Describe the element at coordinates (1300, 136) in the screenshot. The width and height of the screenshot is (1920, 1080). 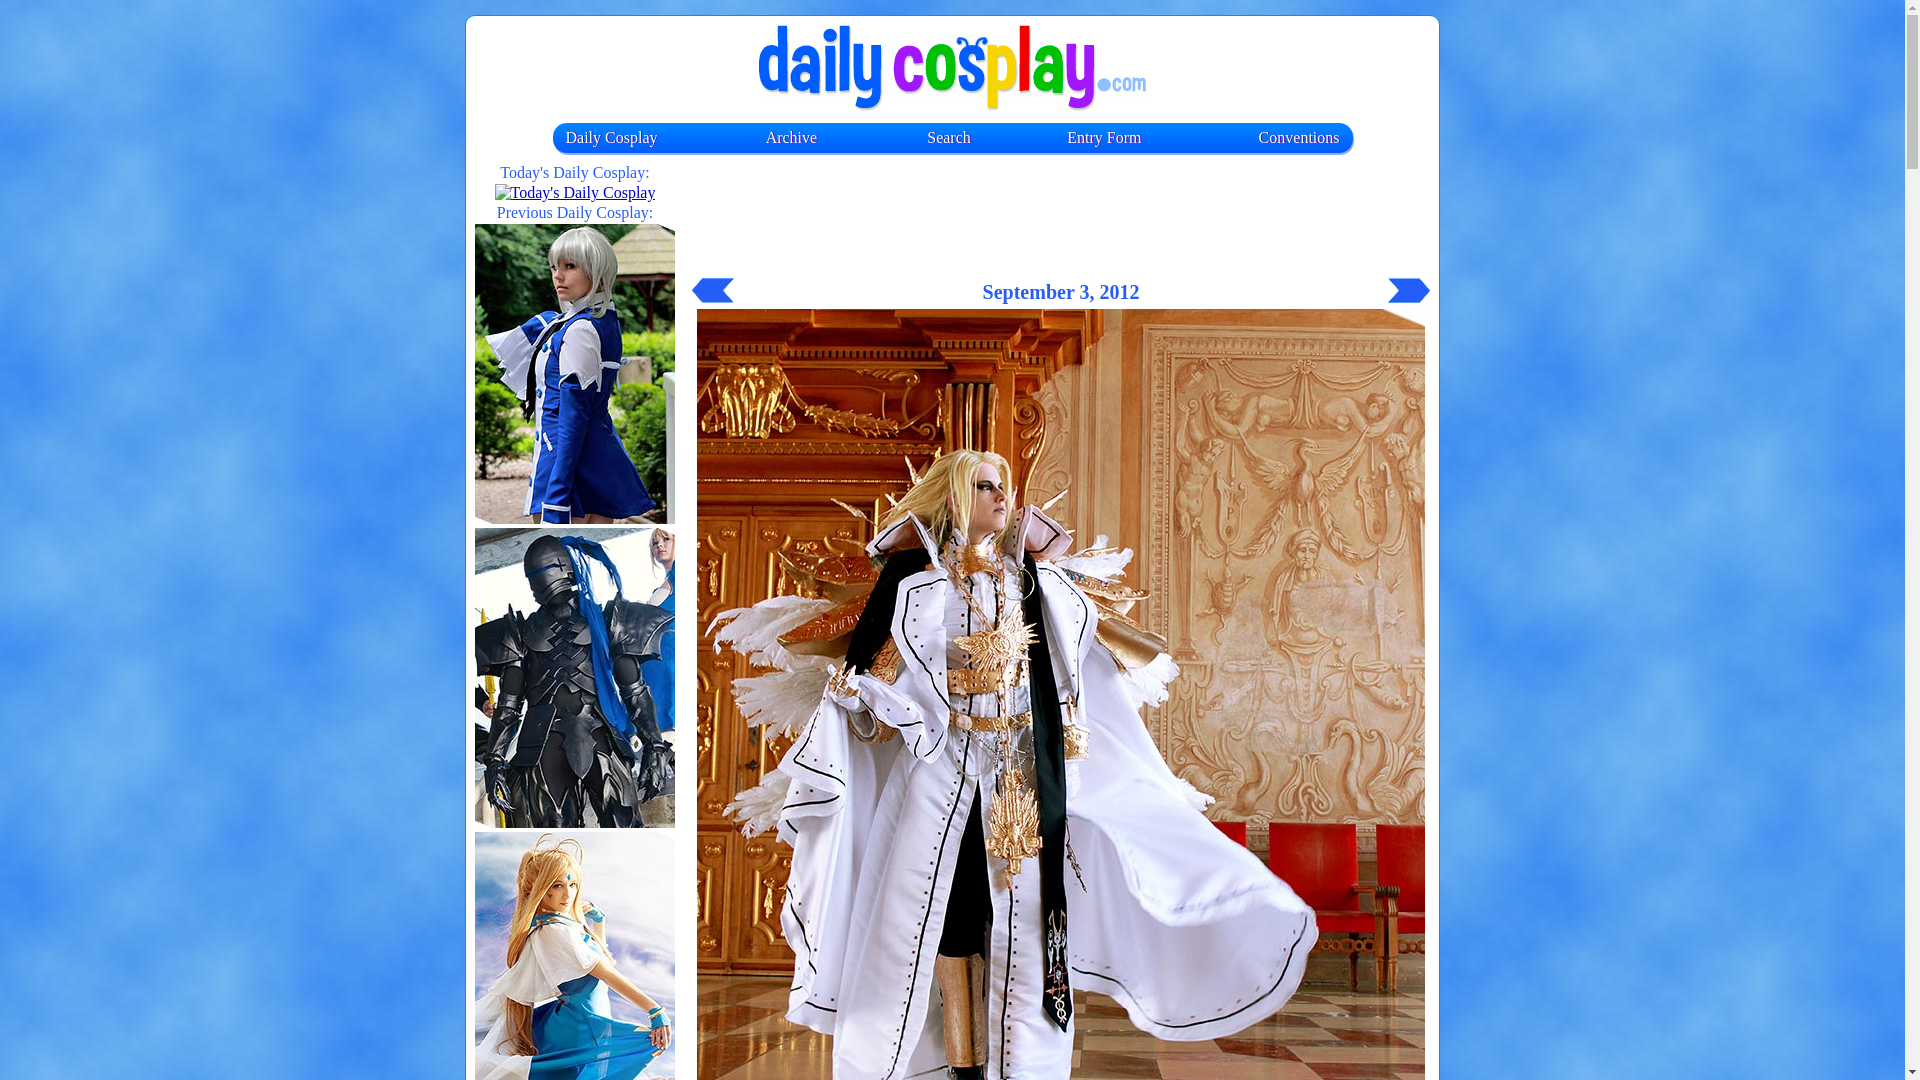
I see `Conventions` at that location.